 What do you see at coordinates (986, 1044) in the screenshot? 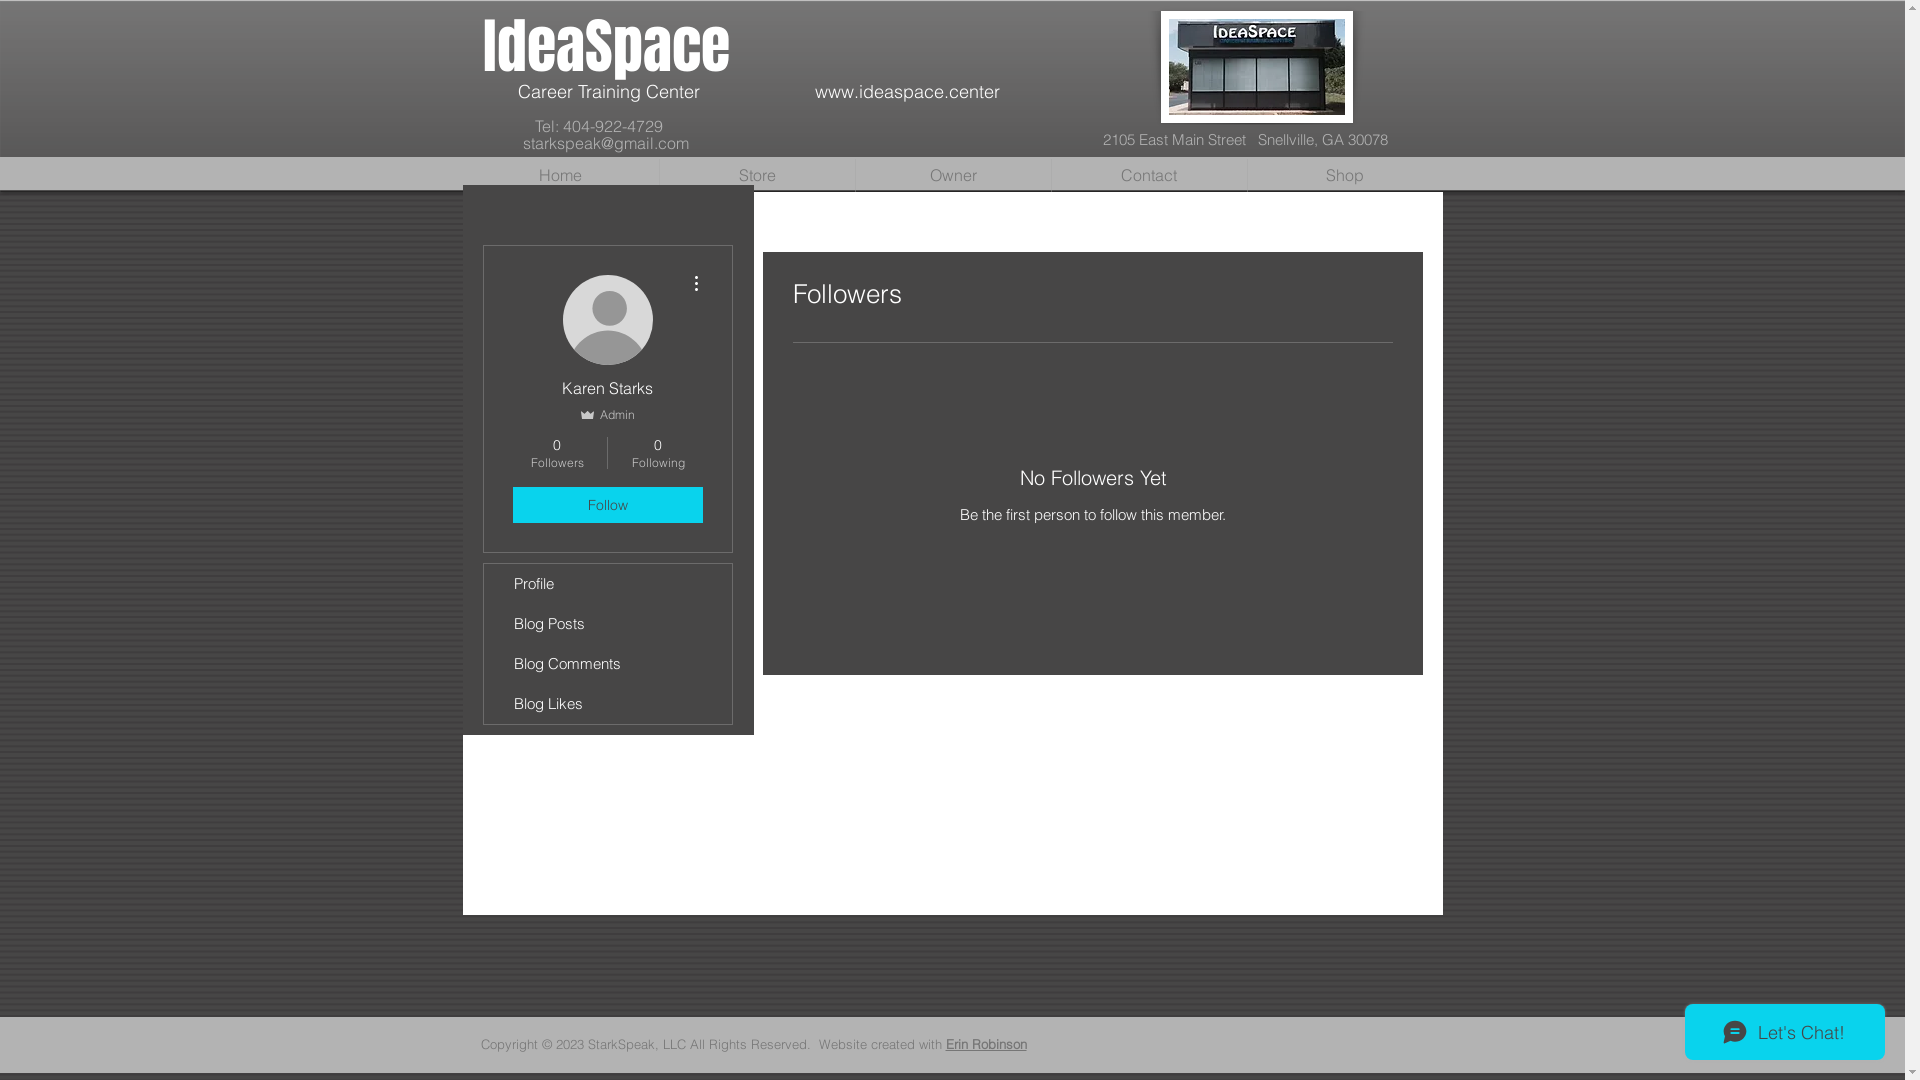
I see `Erin Robinson` at bounding box center [986, 1044].